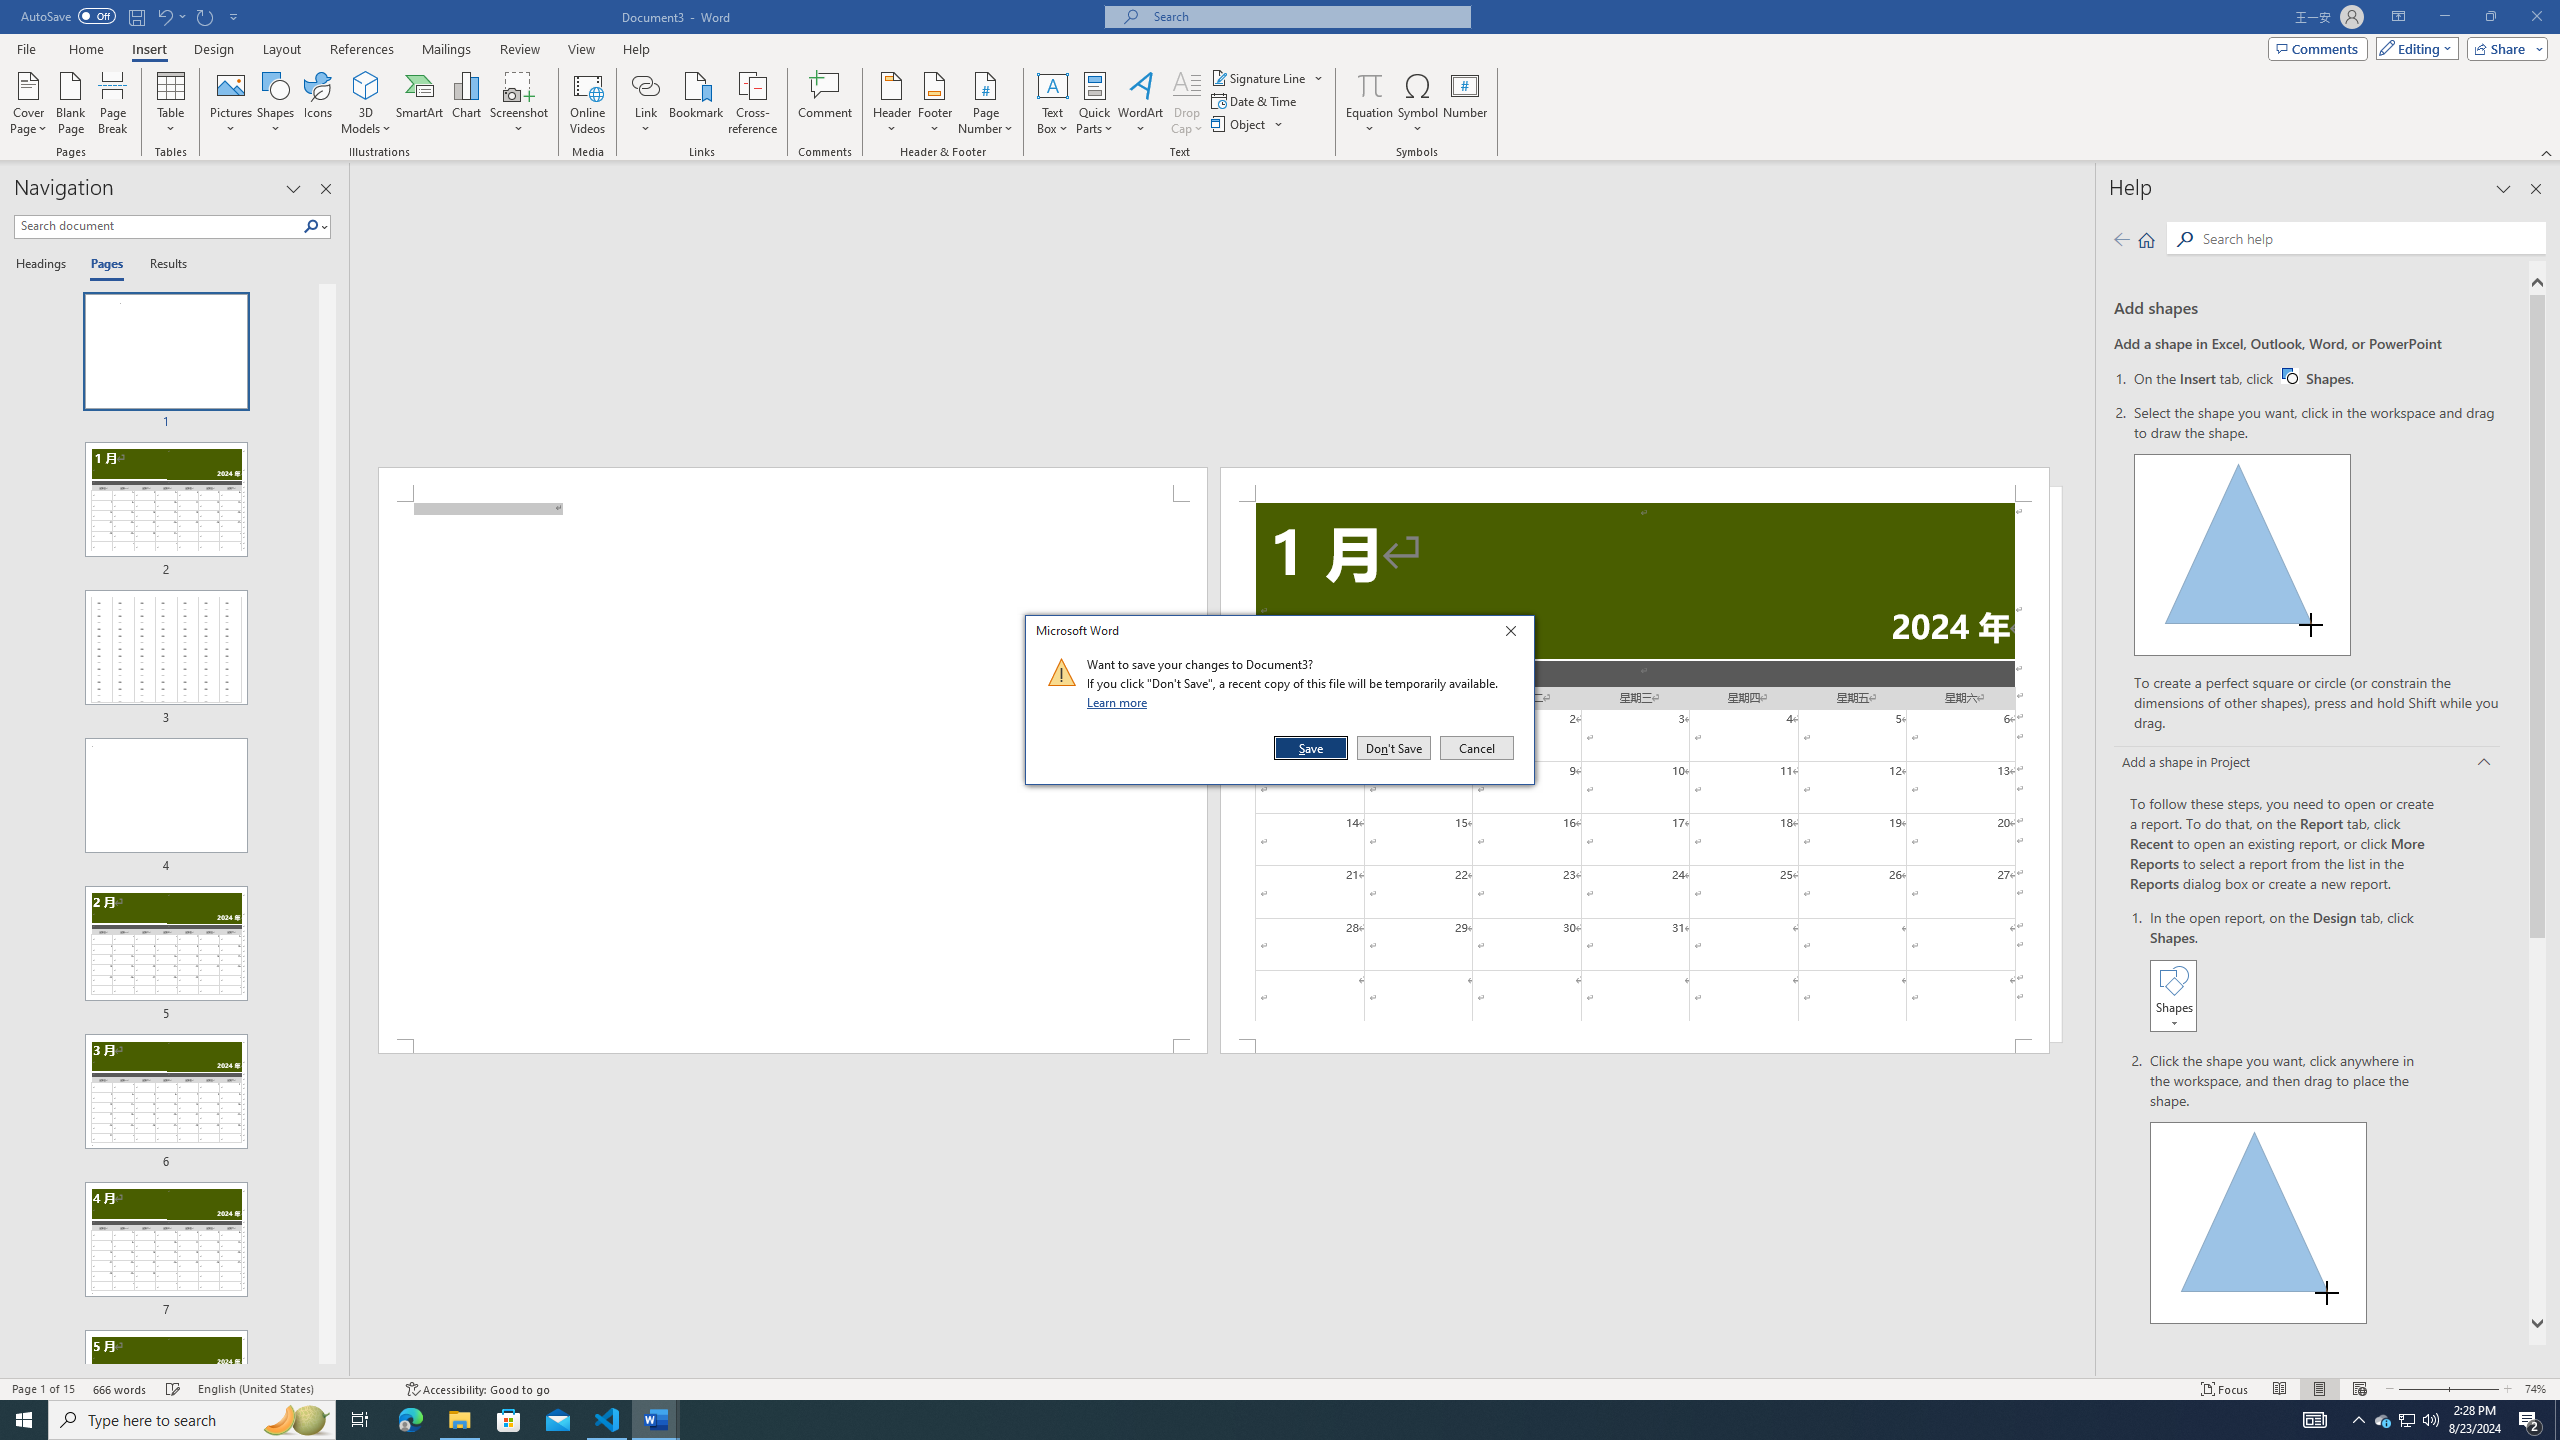 The image size is (2560, 1440). What do you see at coordinates (1140, 103) in the screenshot?
I see `WordArt` at bounding box center [1140, 103].